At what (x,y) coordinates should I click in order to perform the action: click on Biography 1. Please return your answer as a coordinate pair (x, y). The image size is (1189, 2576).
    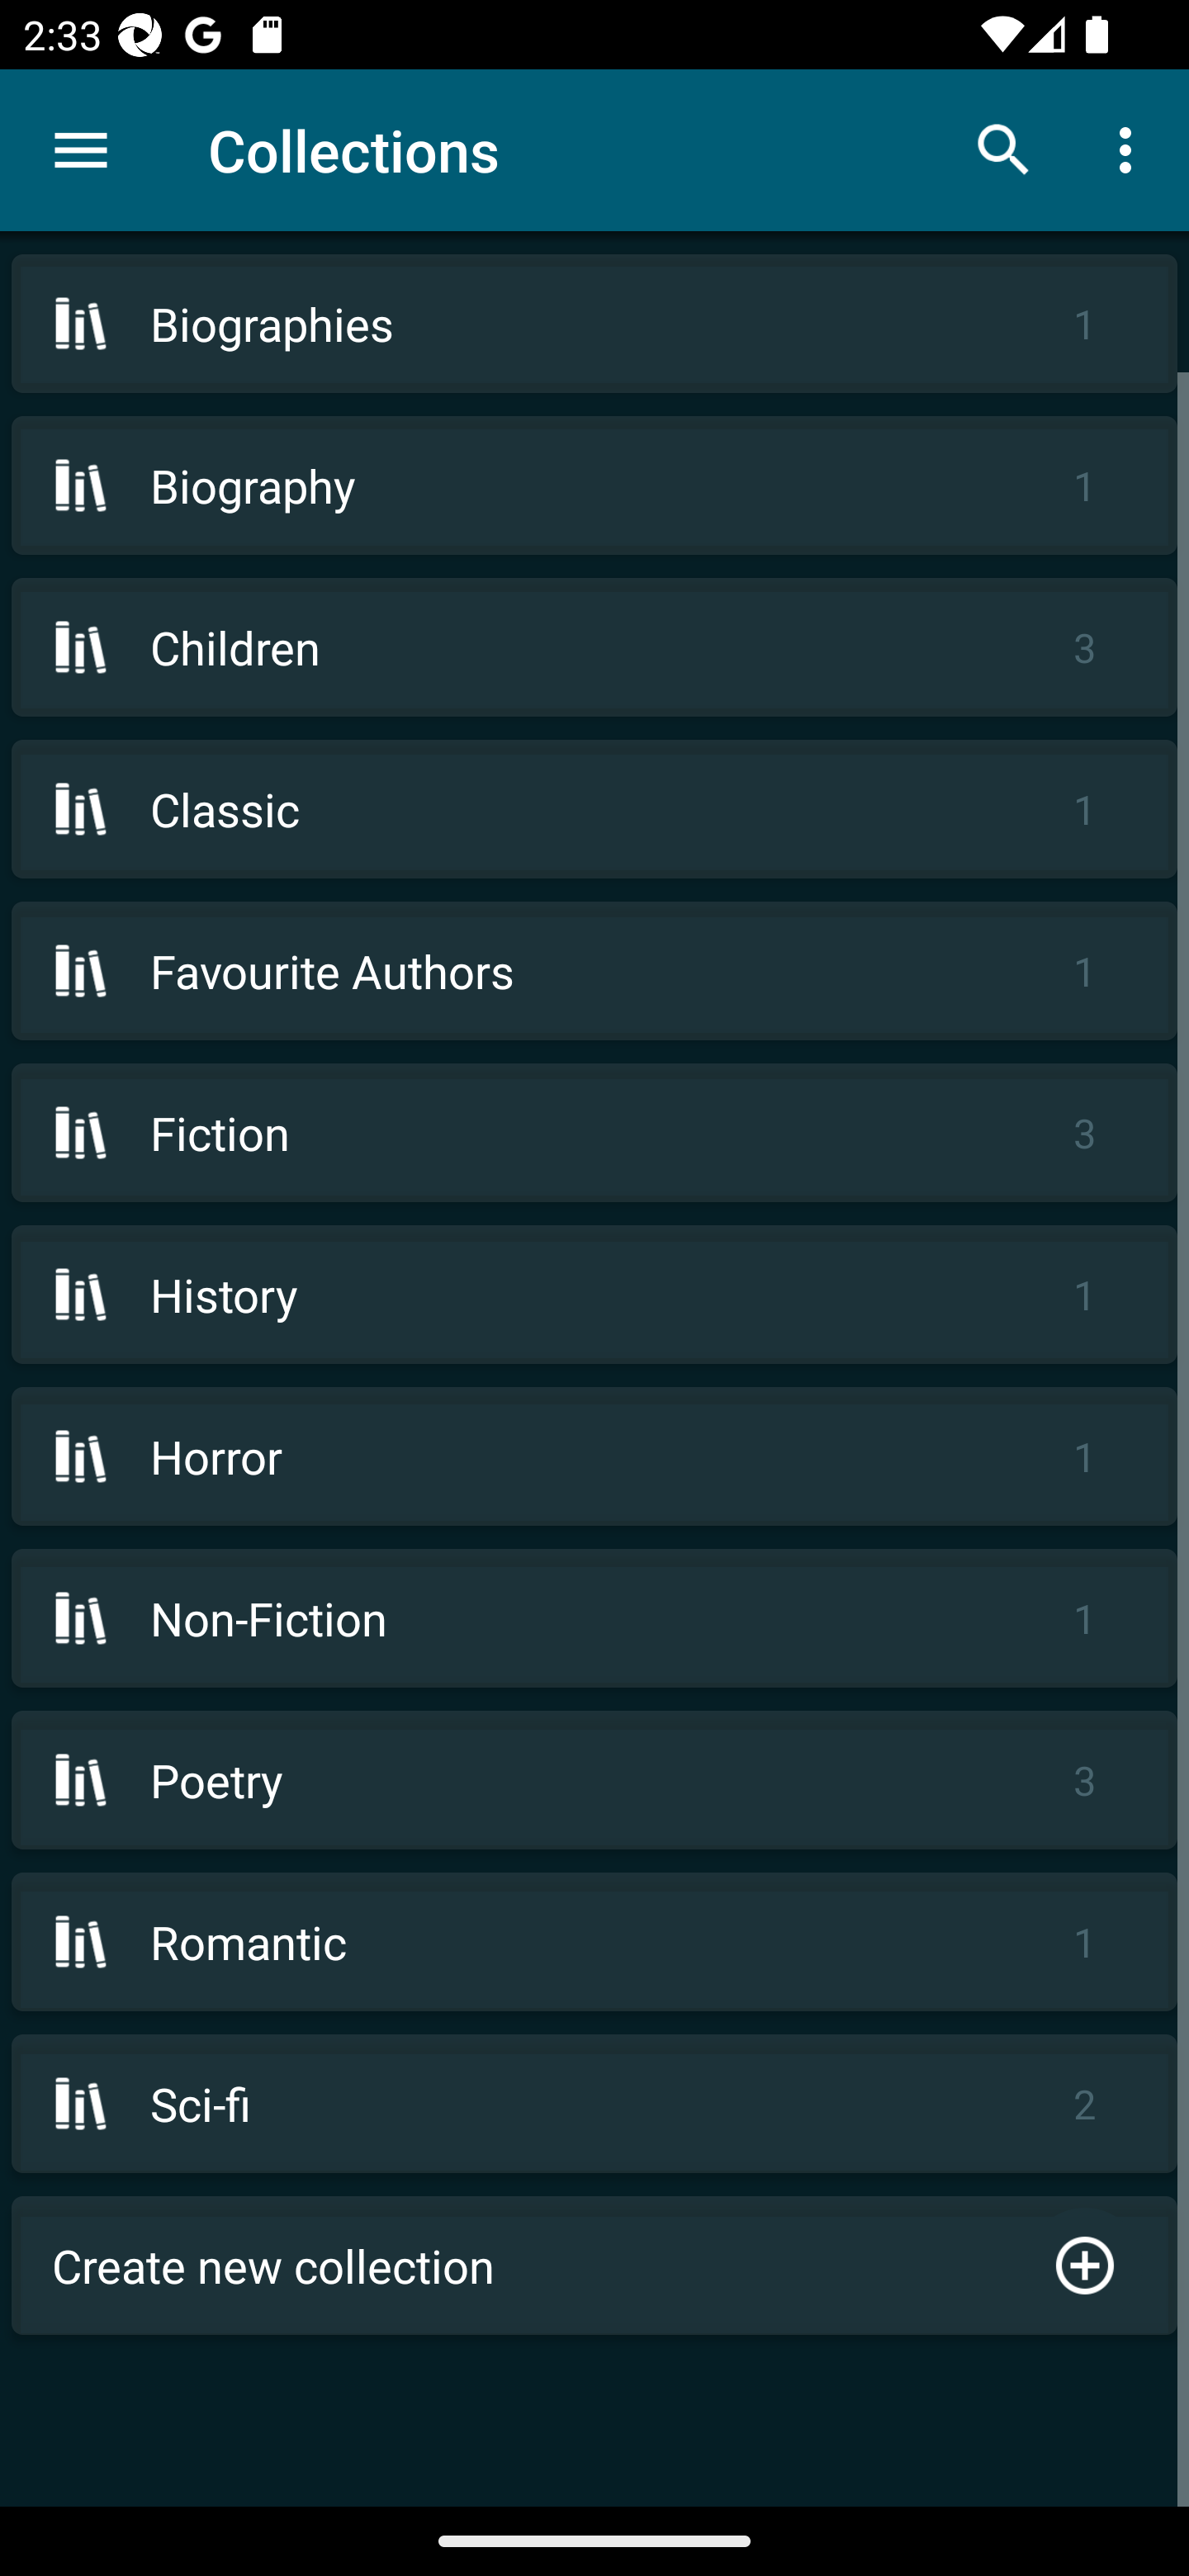
    Looking at the image, I should click on (594, 485).